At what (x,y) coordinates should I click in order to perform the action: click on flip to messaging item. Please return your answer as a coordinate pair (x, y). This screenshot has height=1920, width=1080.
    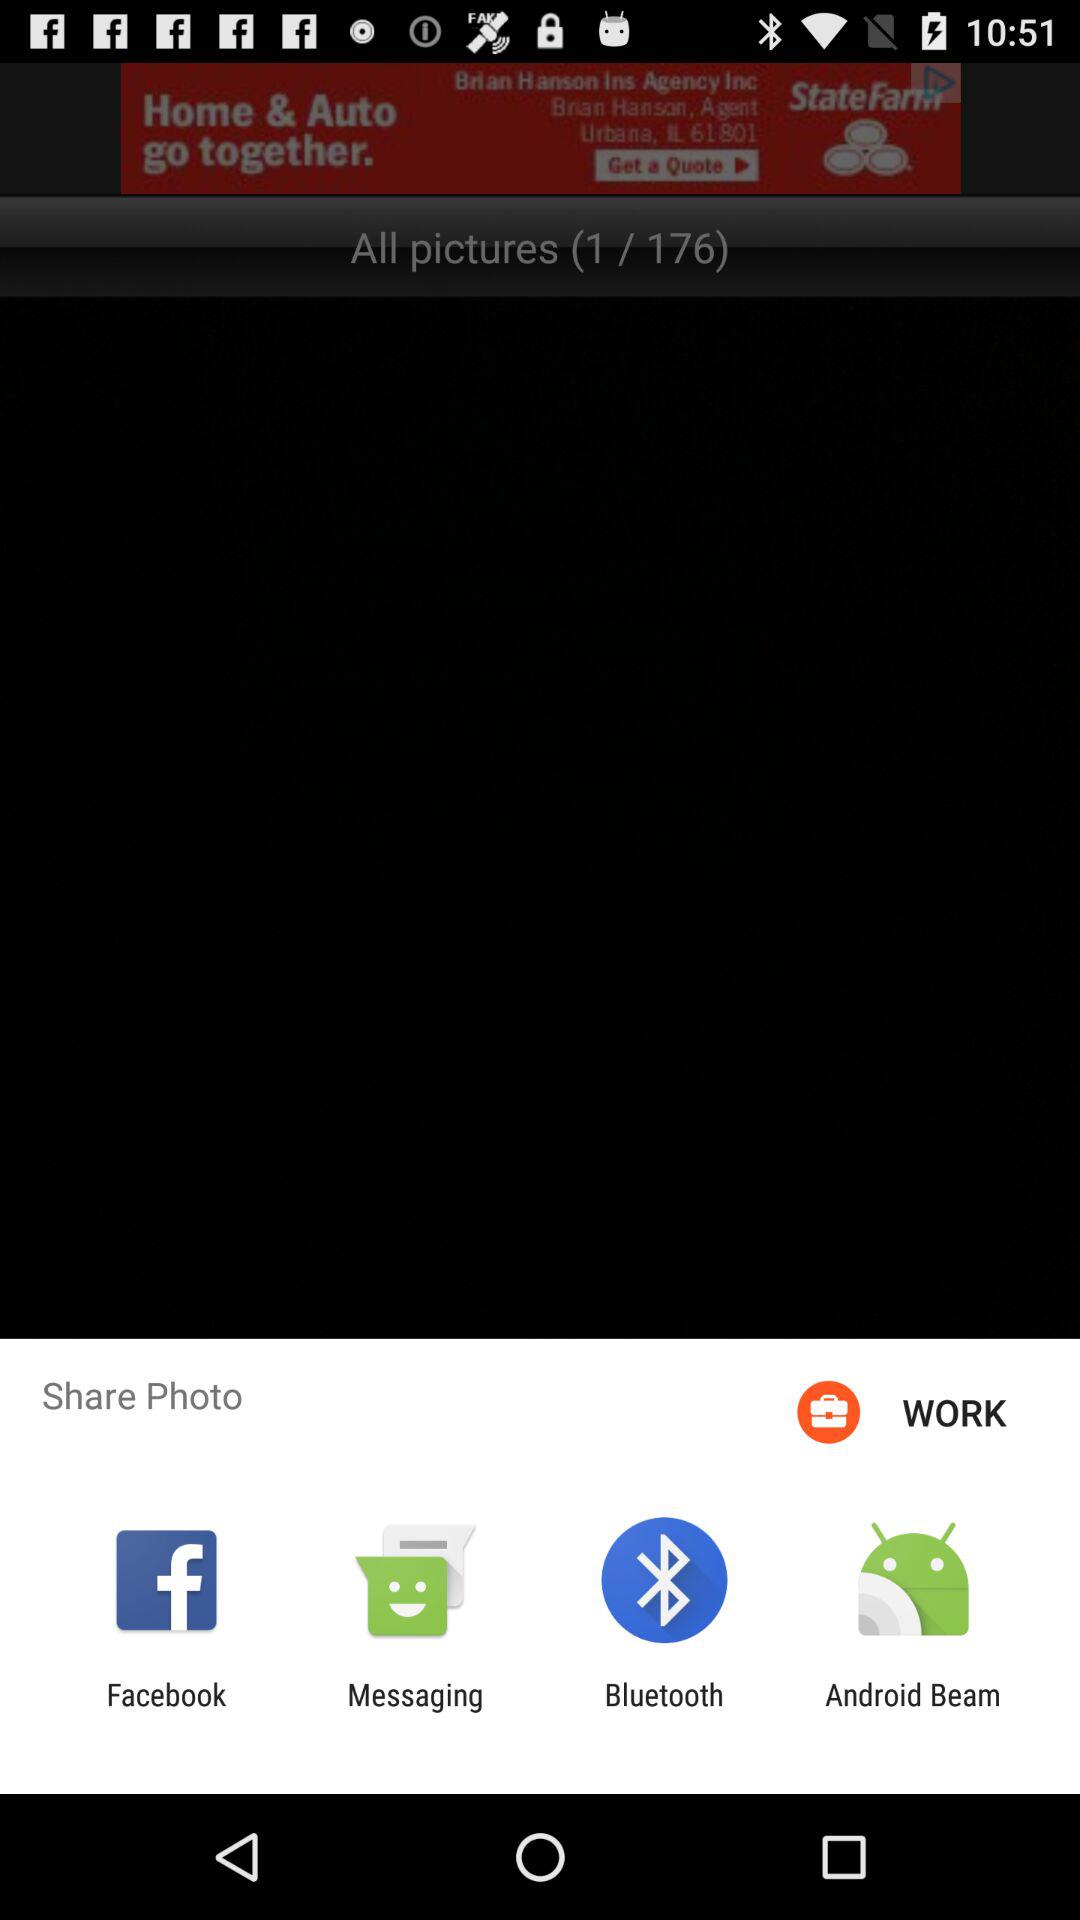
    Looking at the image, I should click on (415, 1712).